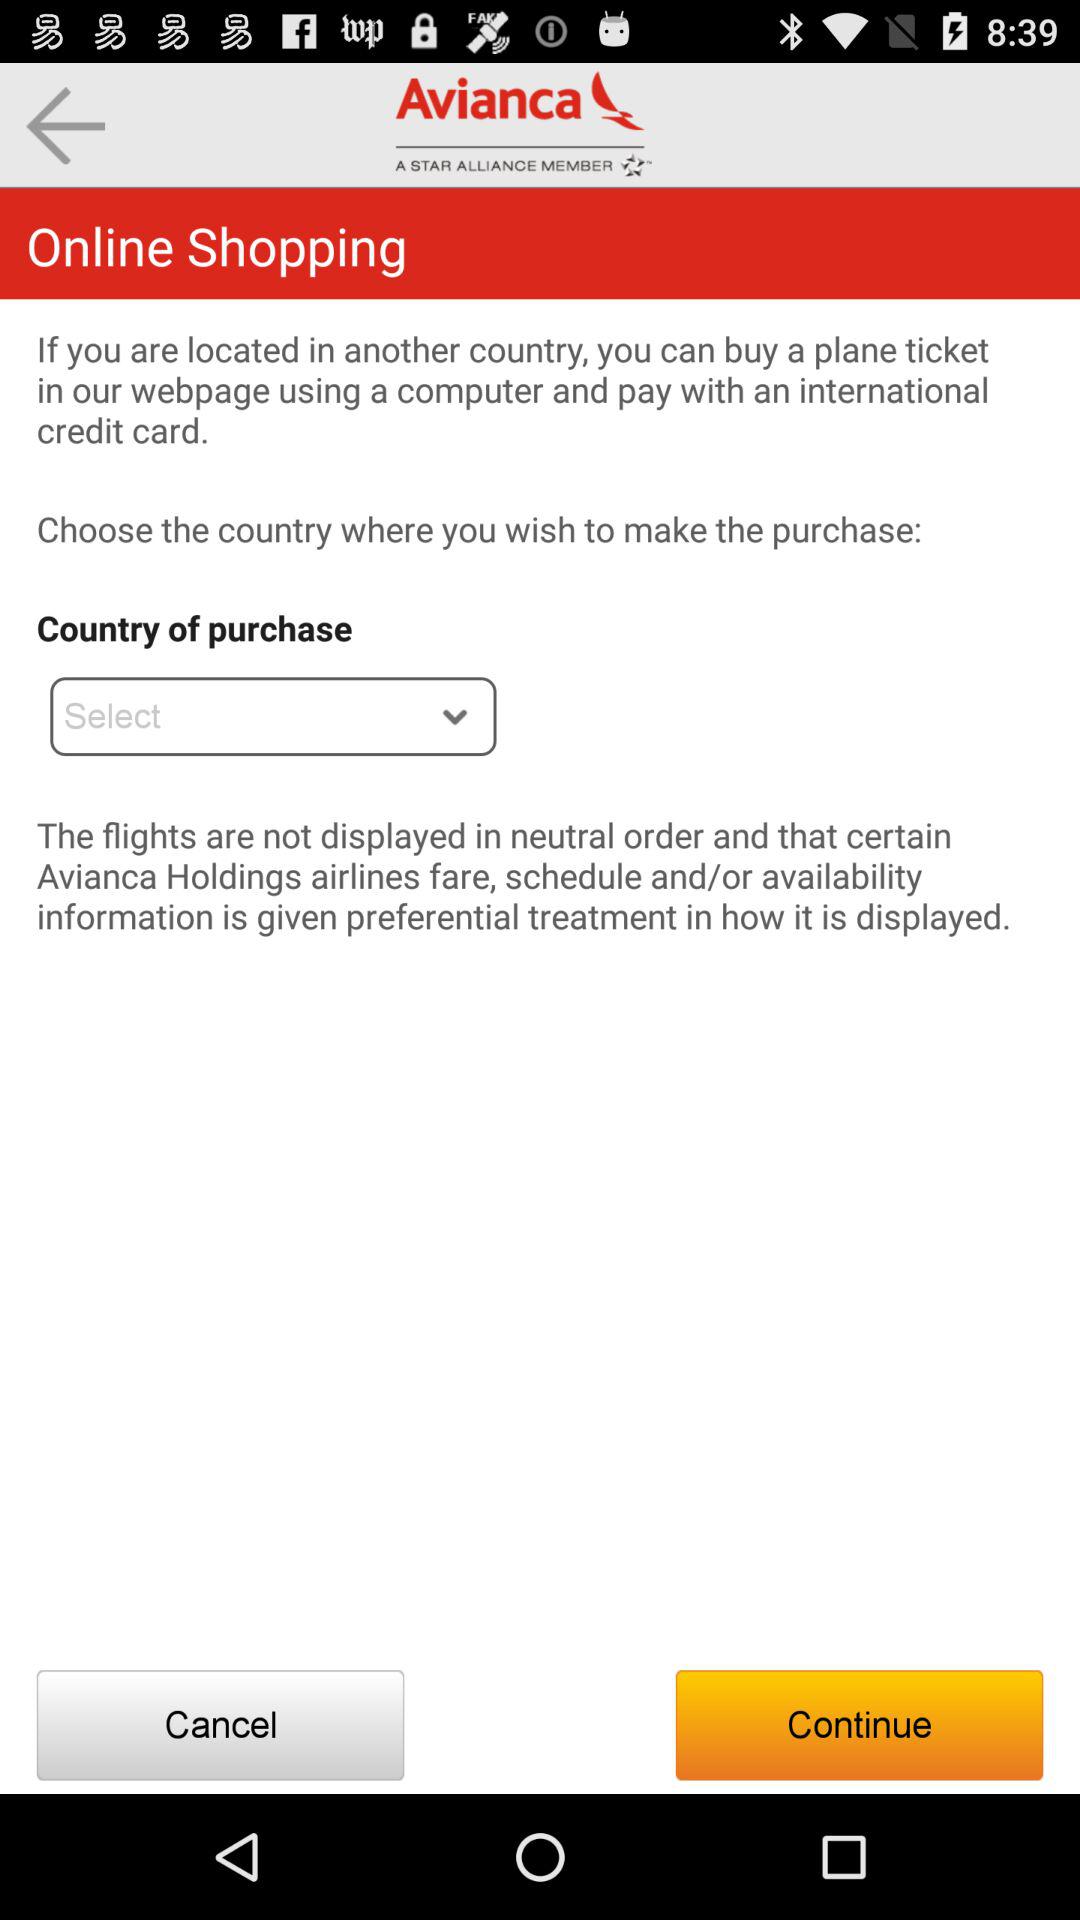 This screenshot has height=1920, width=1080. I want to click on turn off the icon below the flights are, so click(859, 1725).